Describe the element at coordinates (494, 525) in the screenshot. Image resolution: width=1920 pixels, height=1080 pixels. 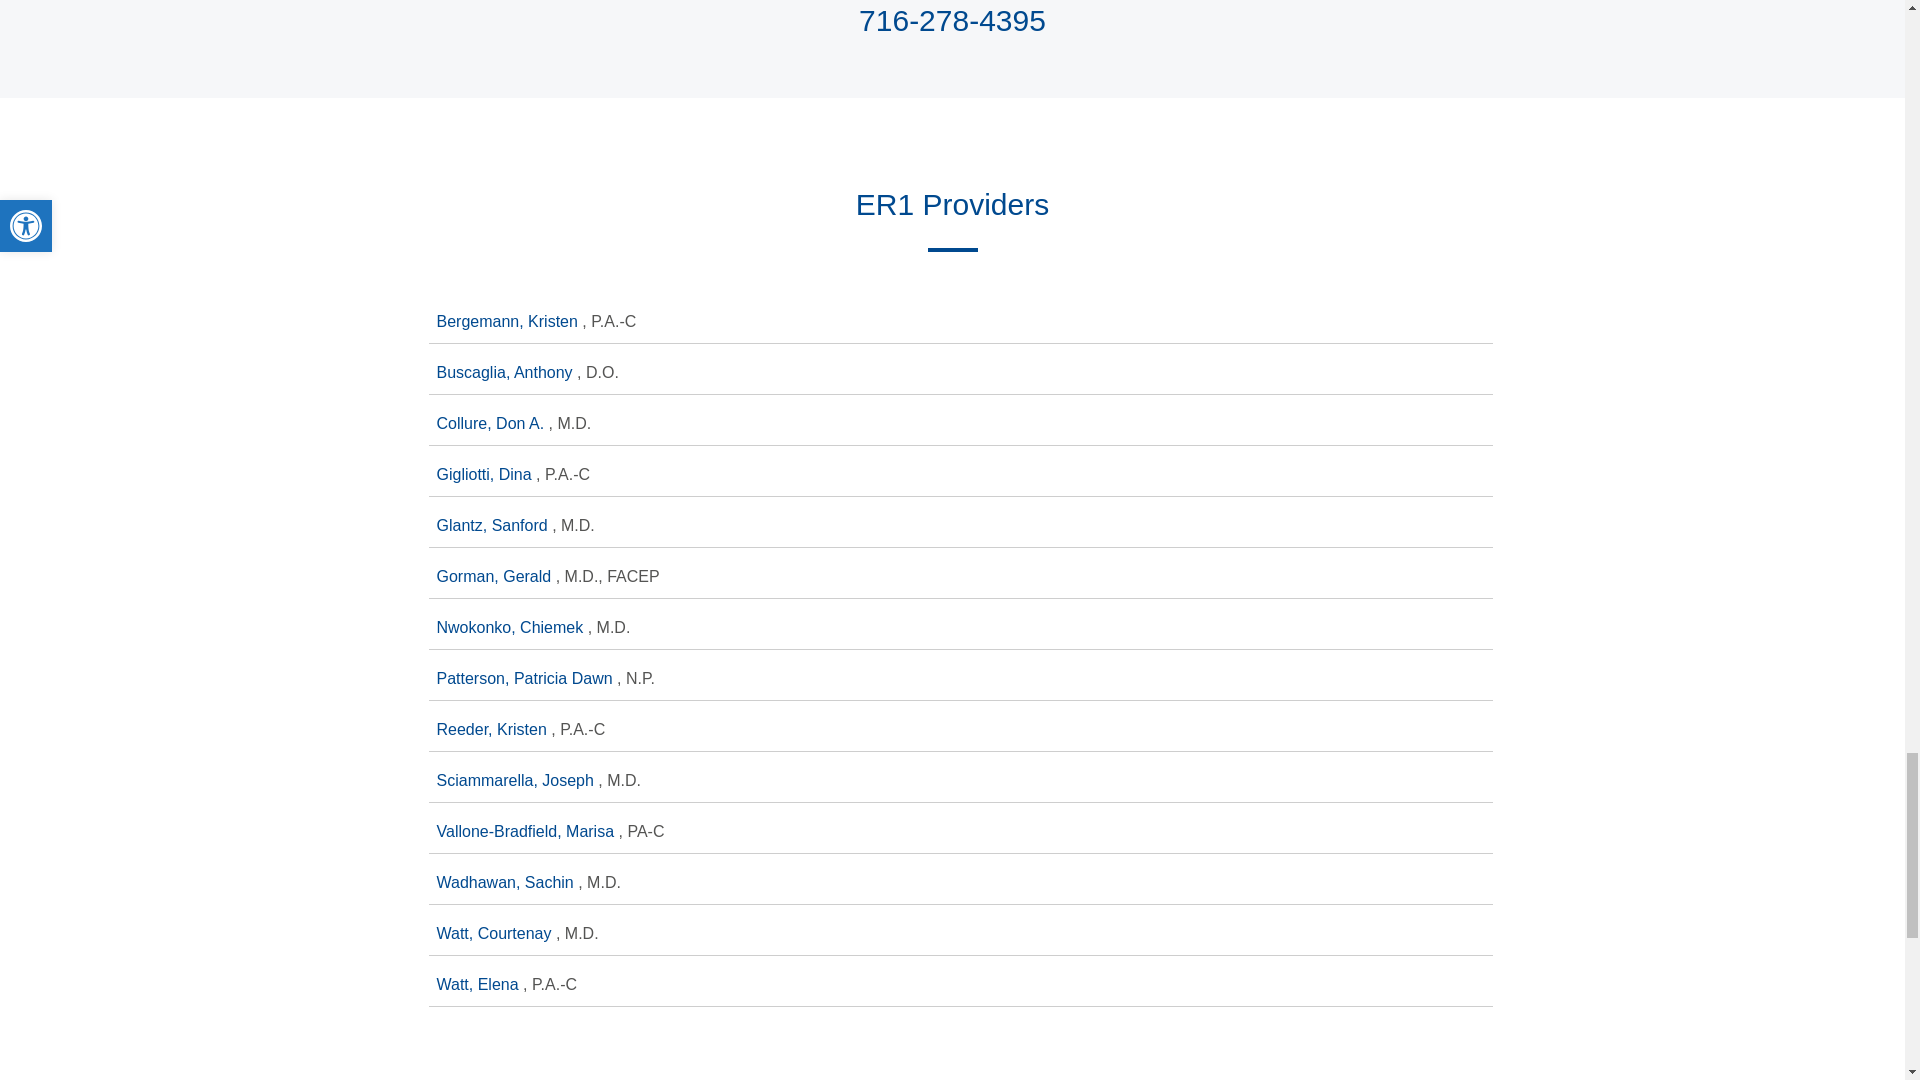
I see `Glantz,   Sanford` at that location.